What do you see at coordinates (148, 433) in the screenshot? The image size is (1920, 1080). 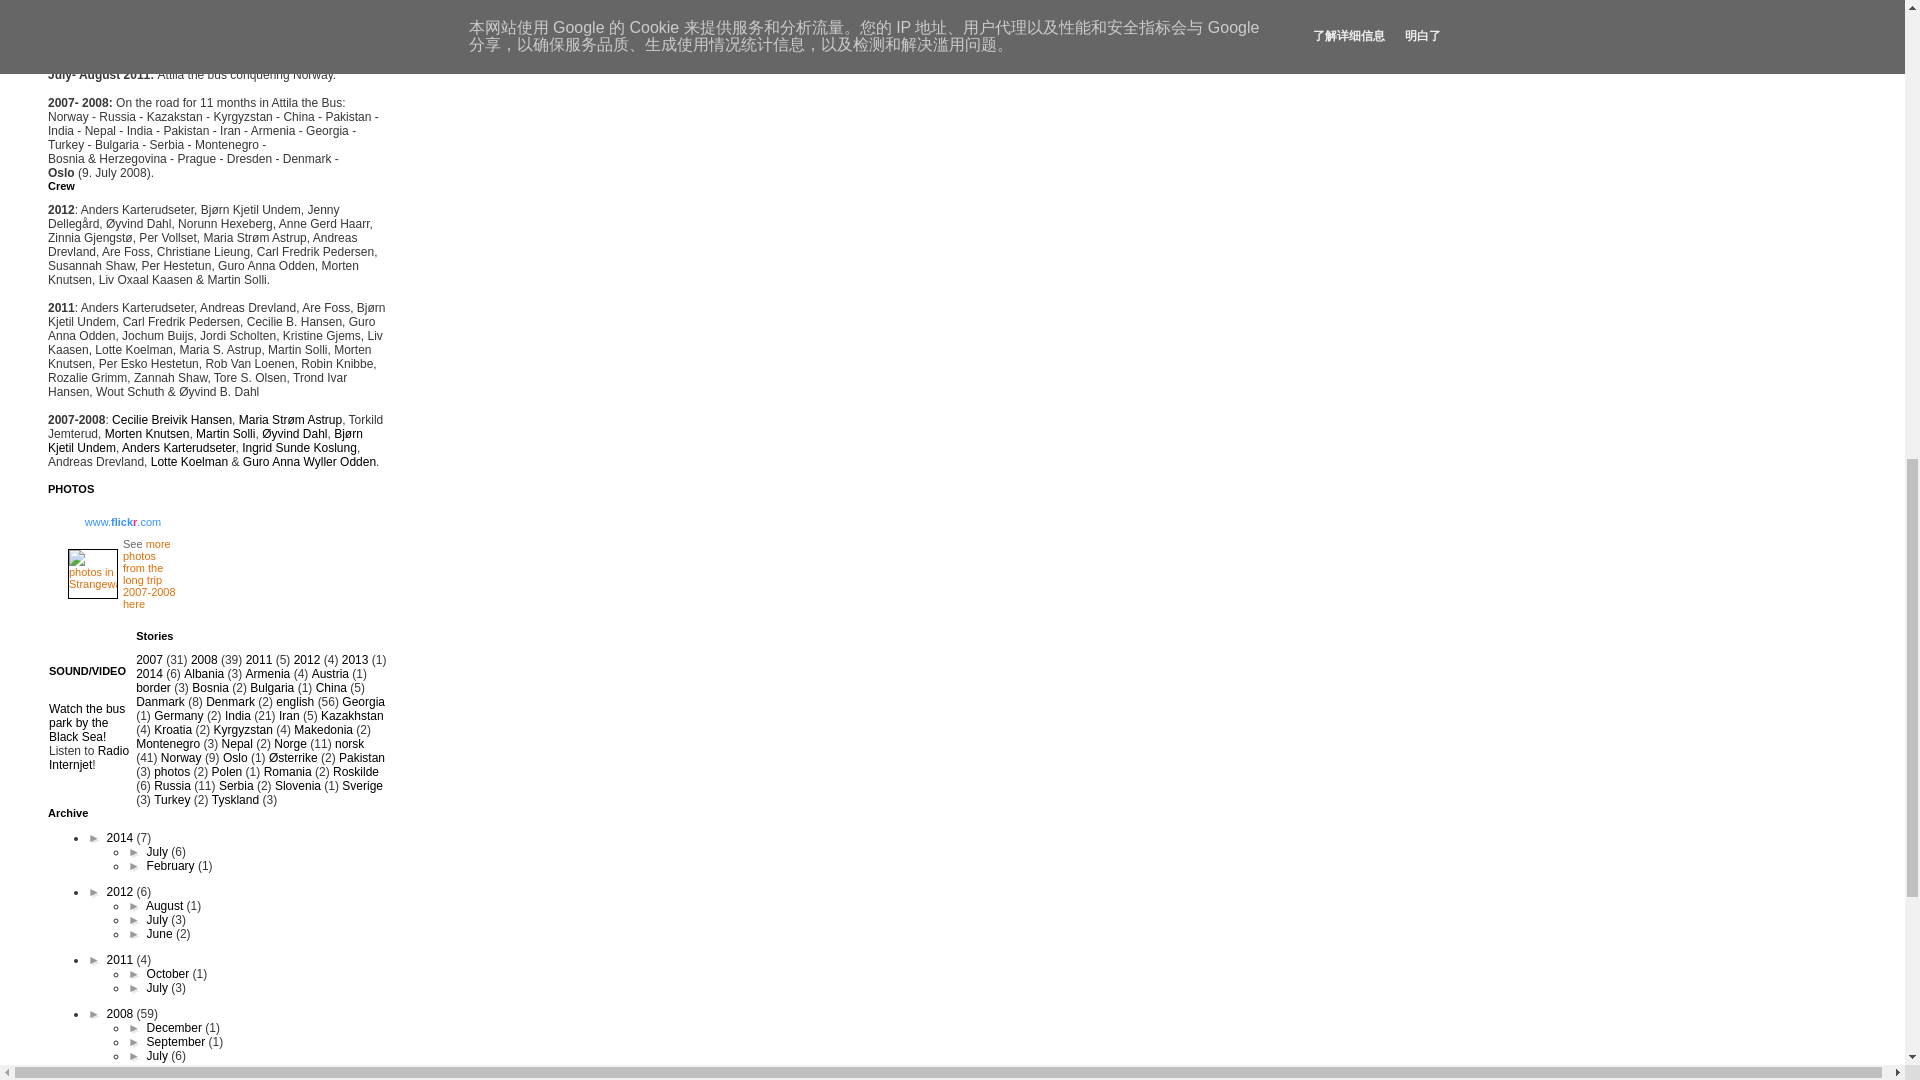 I see `Morten Knutsen` at bounding box center [148, 433].